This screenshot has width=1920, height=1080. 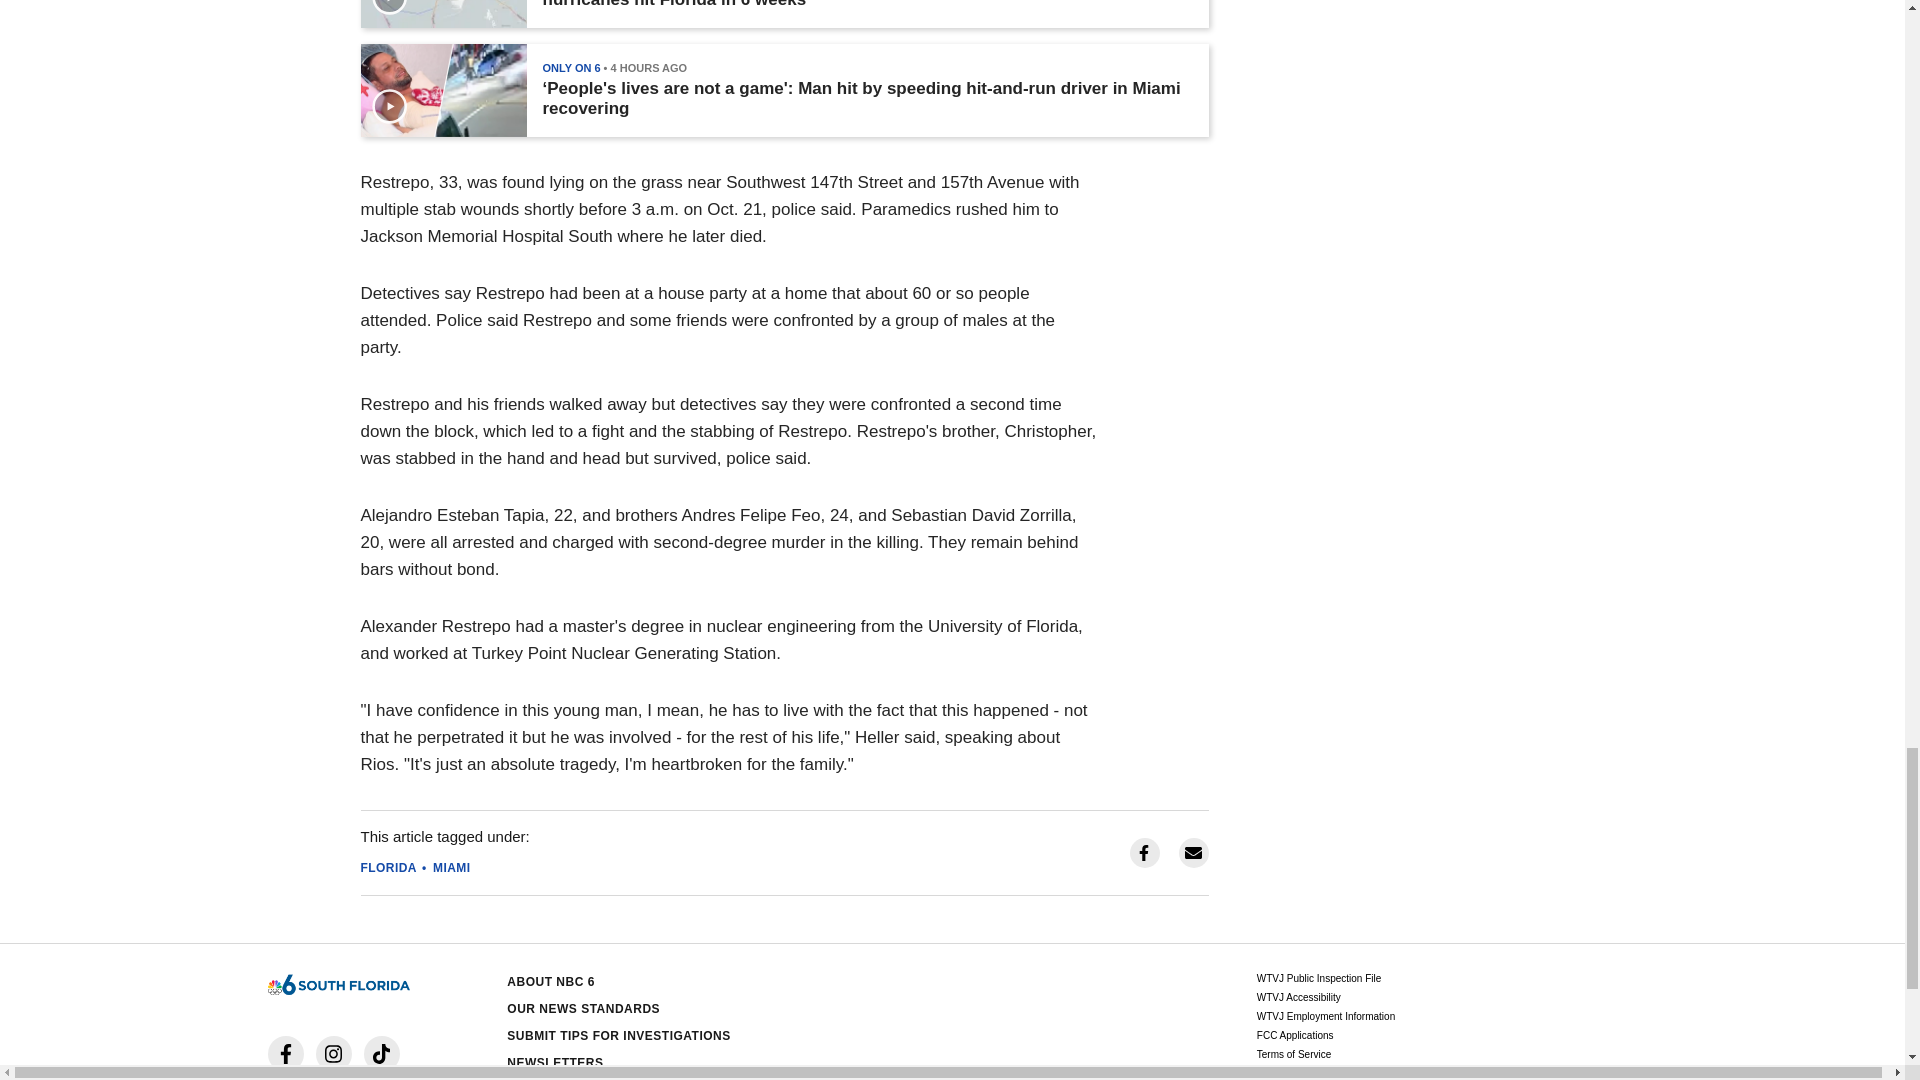 What do you see at coordinates (388, 867) in the screenshot?
I see `FLORIDA` at bounding box center [388, 867].